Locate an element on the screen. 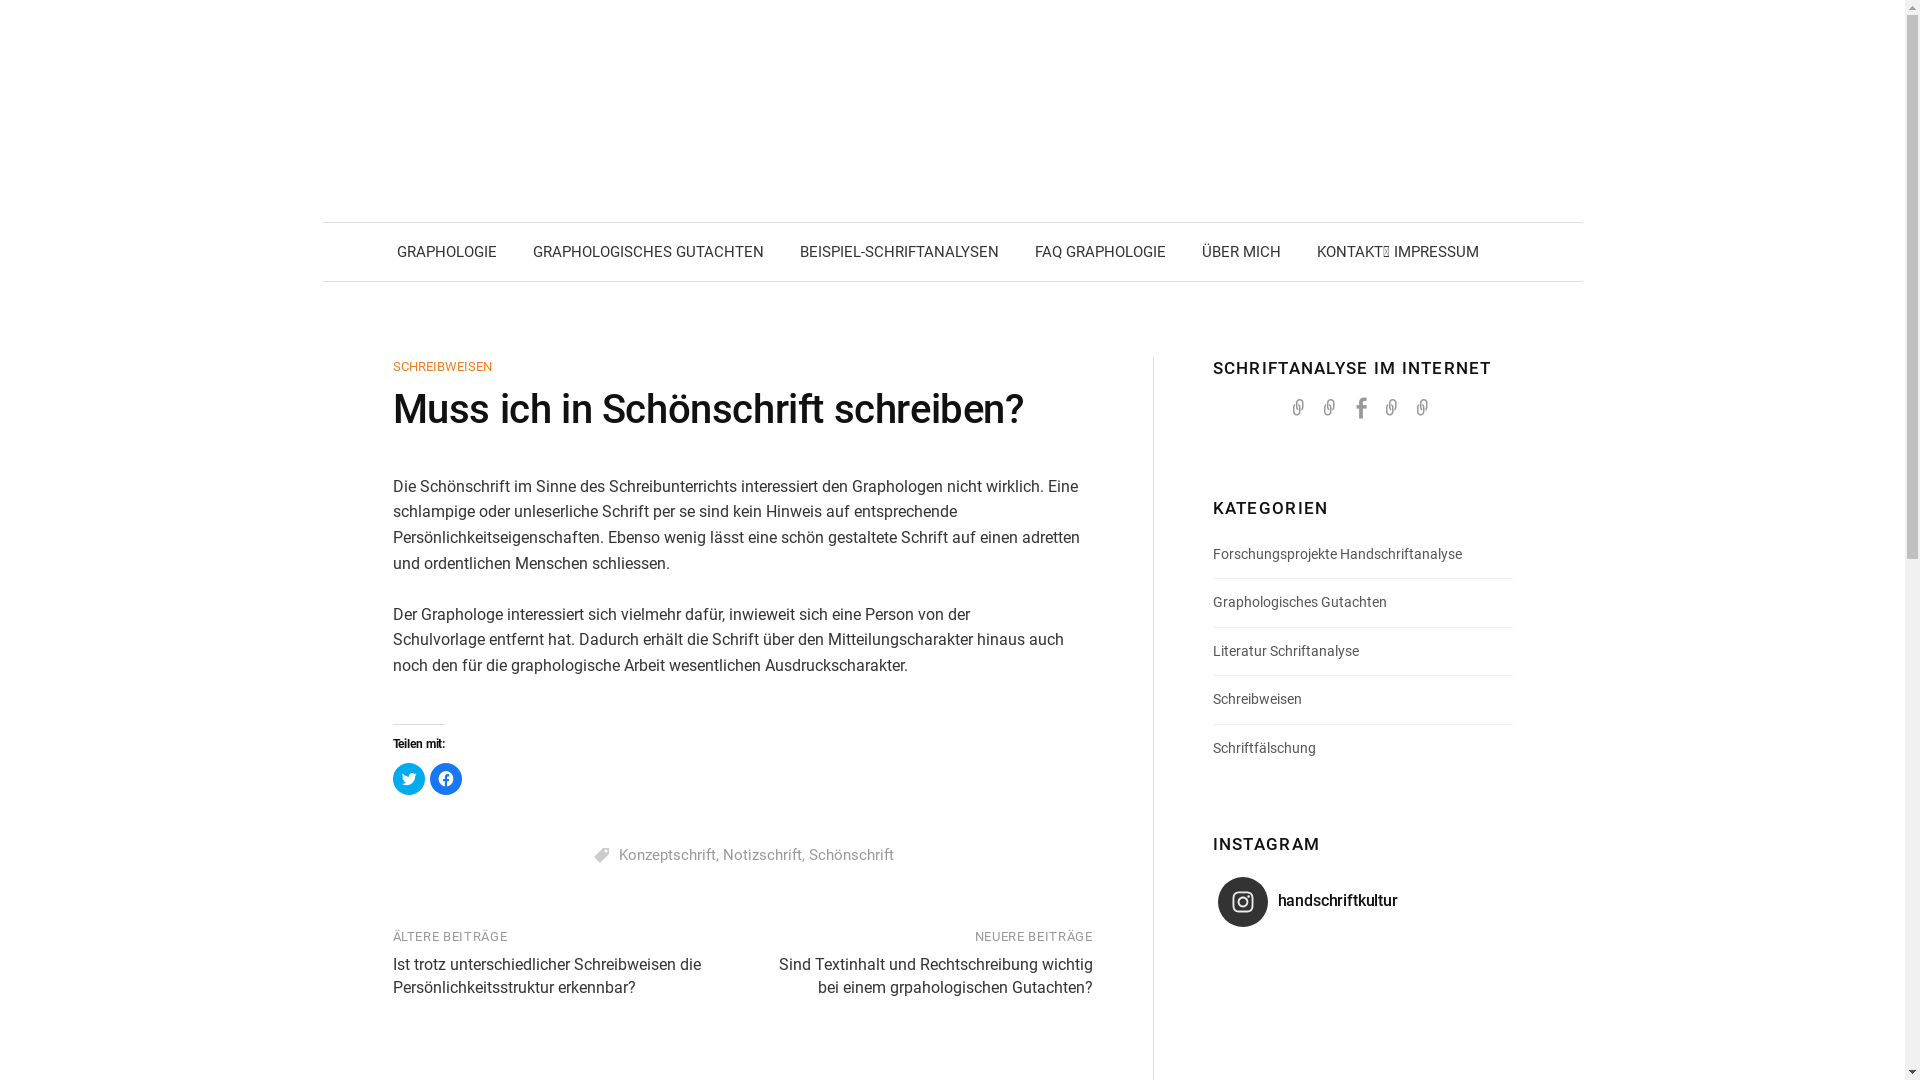 Image resolution: width=1920 pixels, height=1080 pixels. Konzeptschrift is located at coordinates (668, 855).